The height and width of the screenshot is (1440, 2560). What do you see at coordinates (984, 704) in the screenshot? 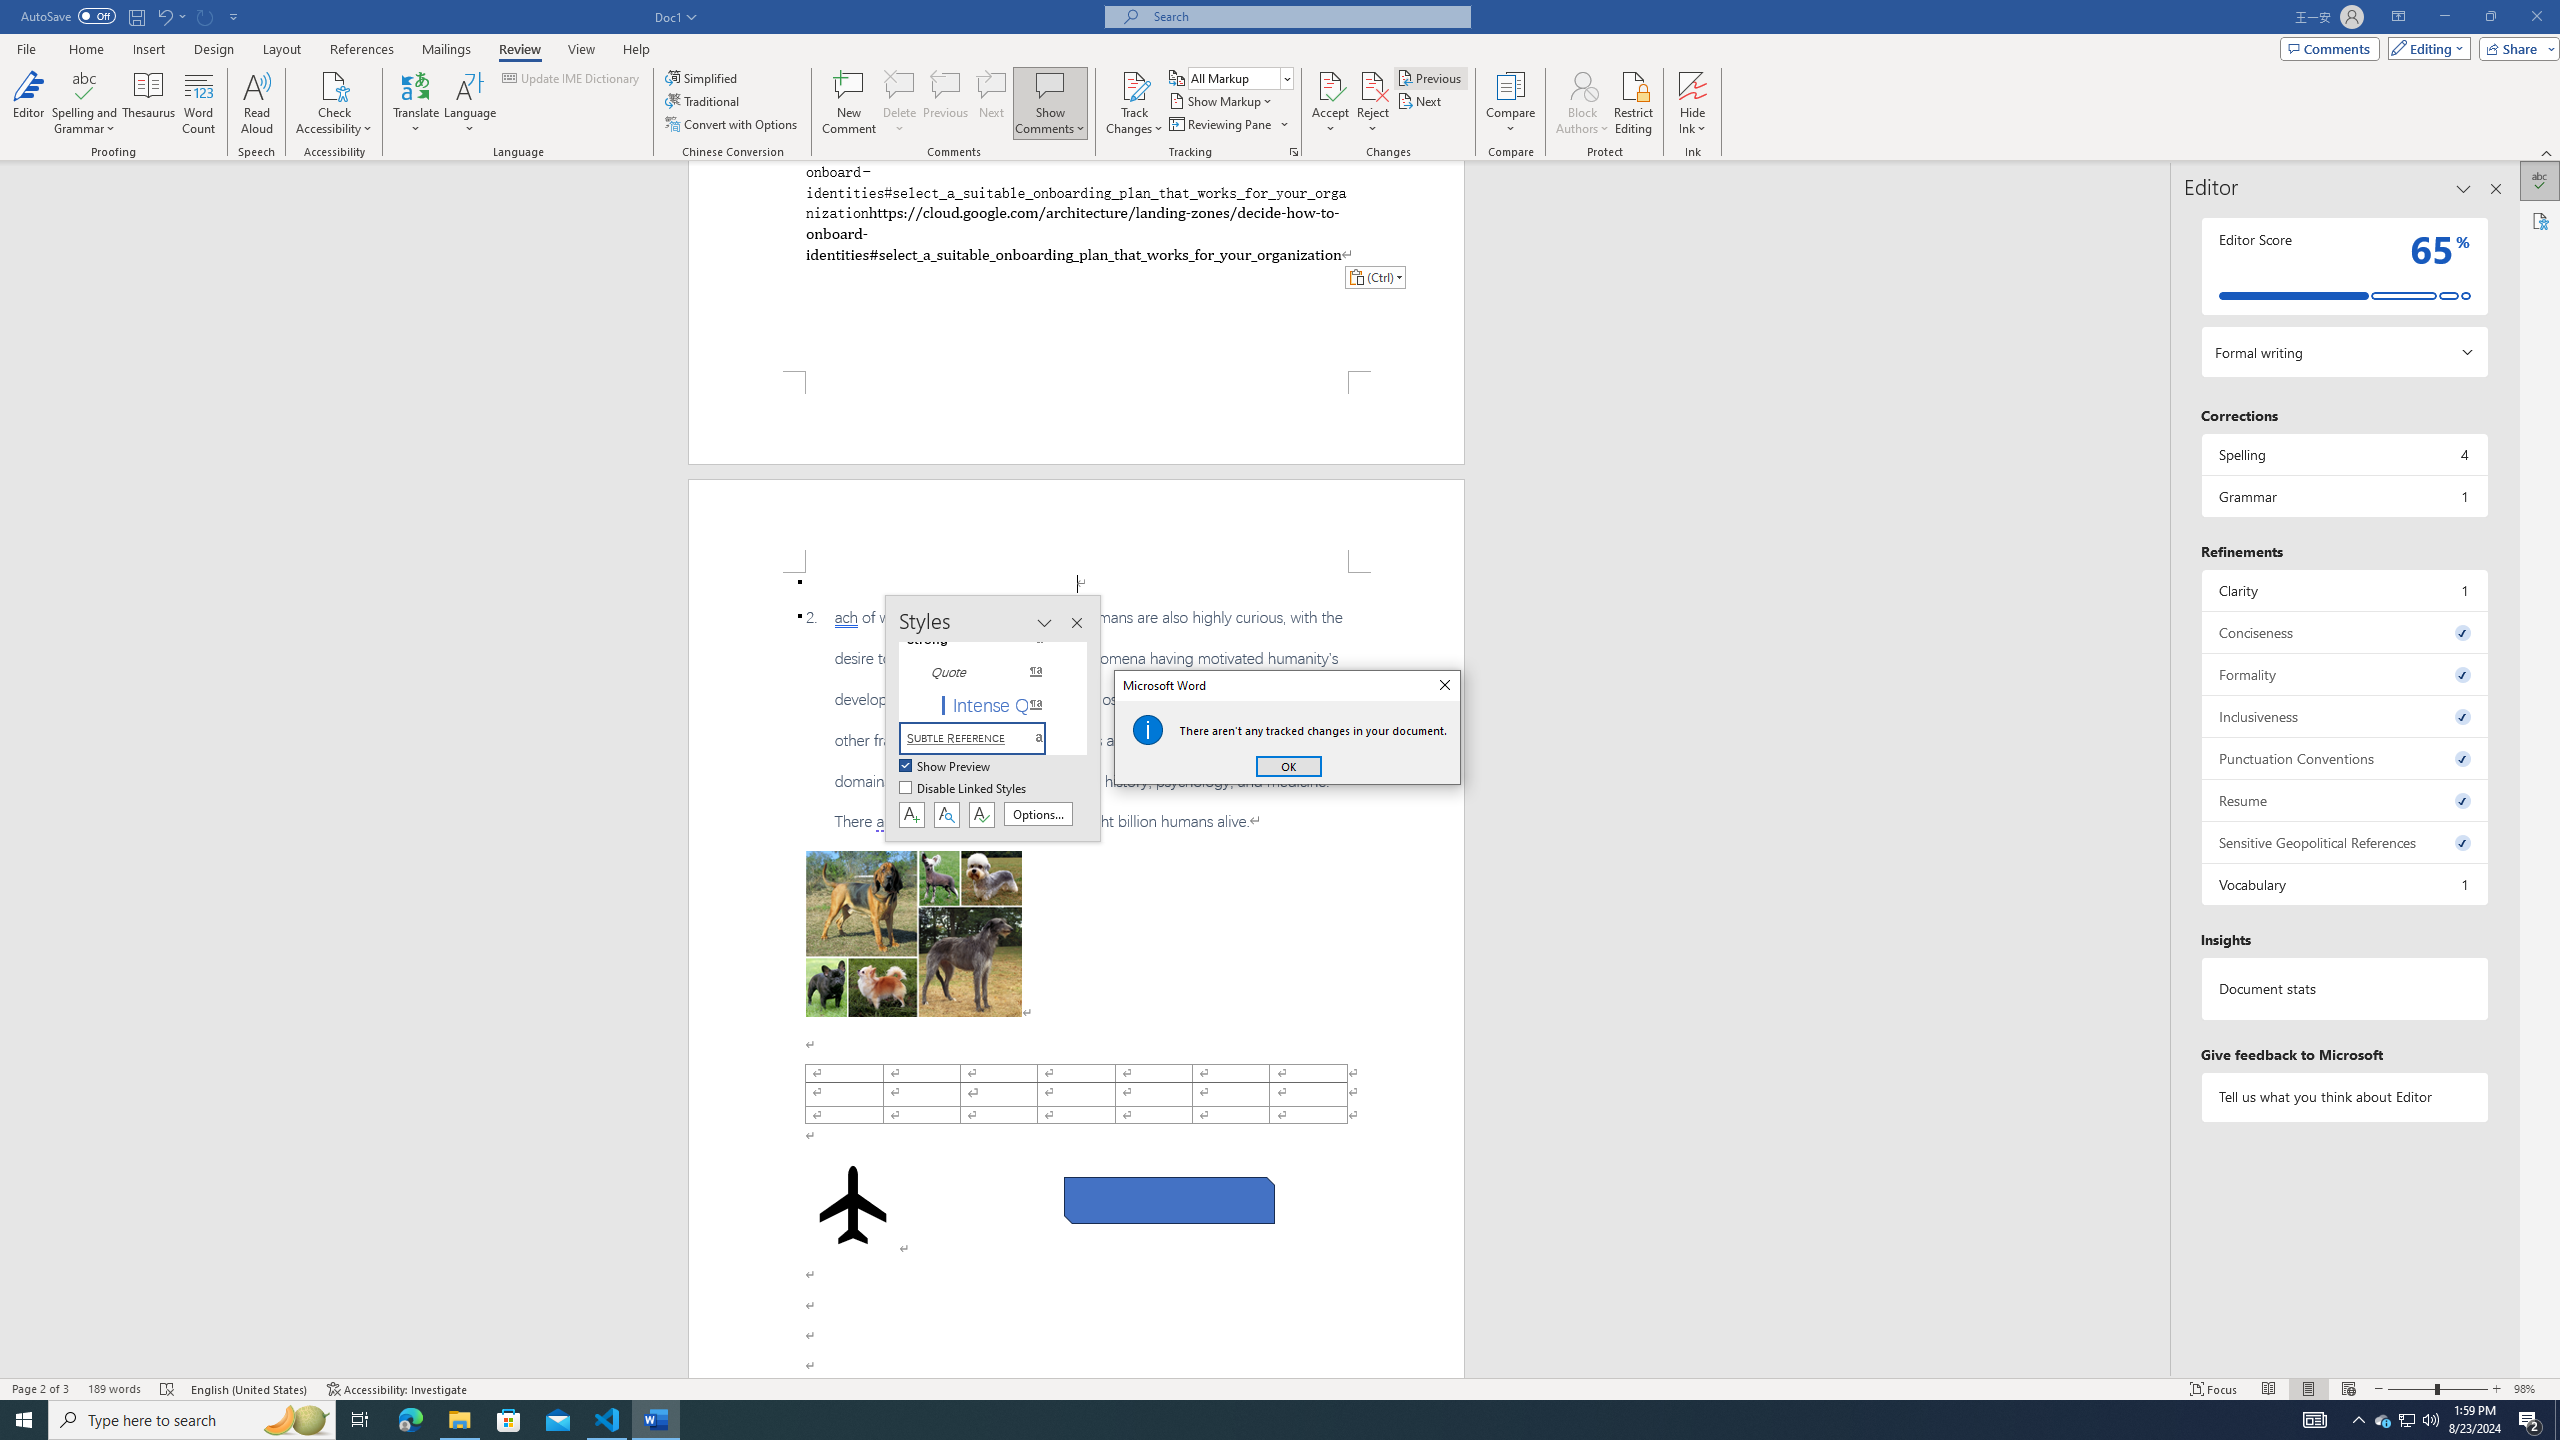
I see `Intense Quote` at bounding box center [984, 704].